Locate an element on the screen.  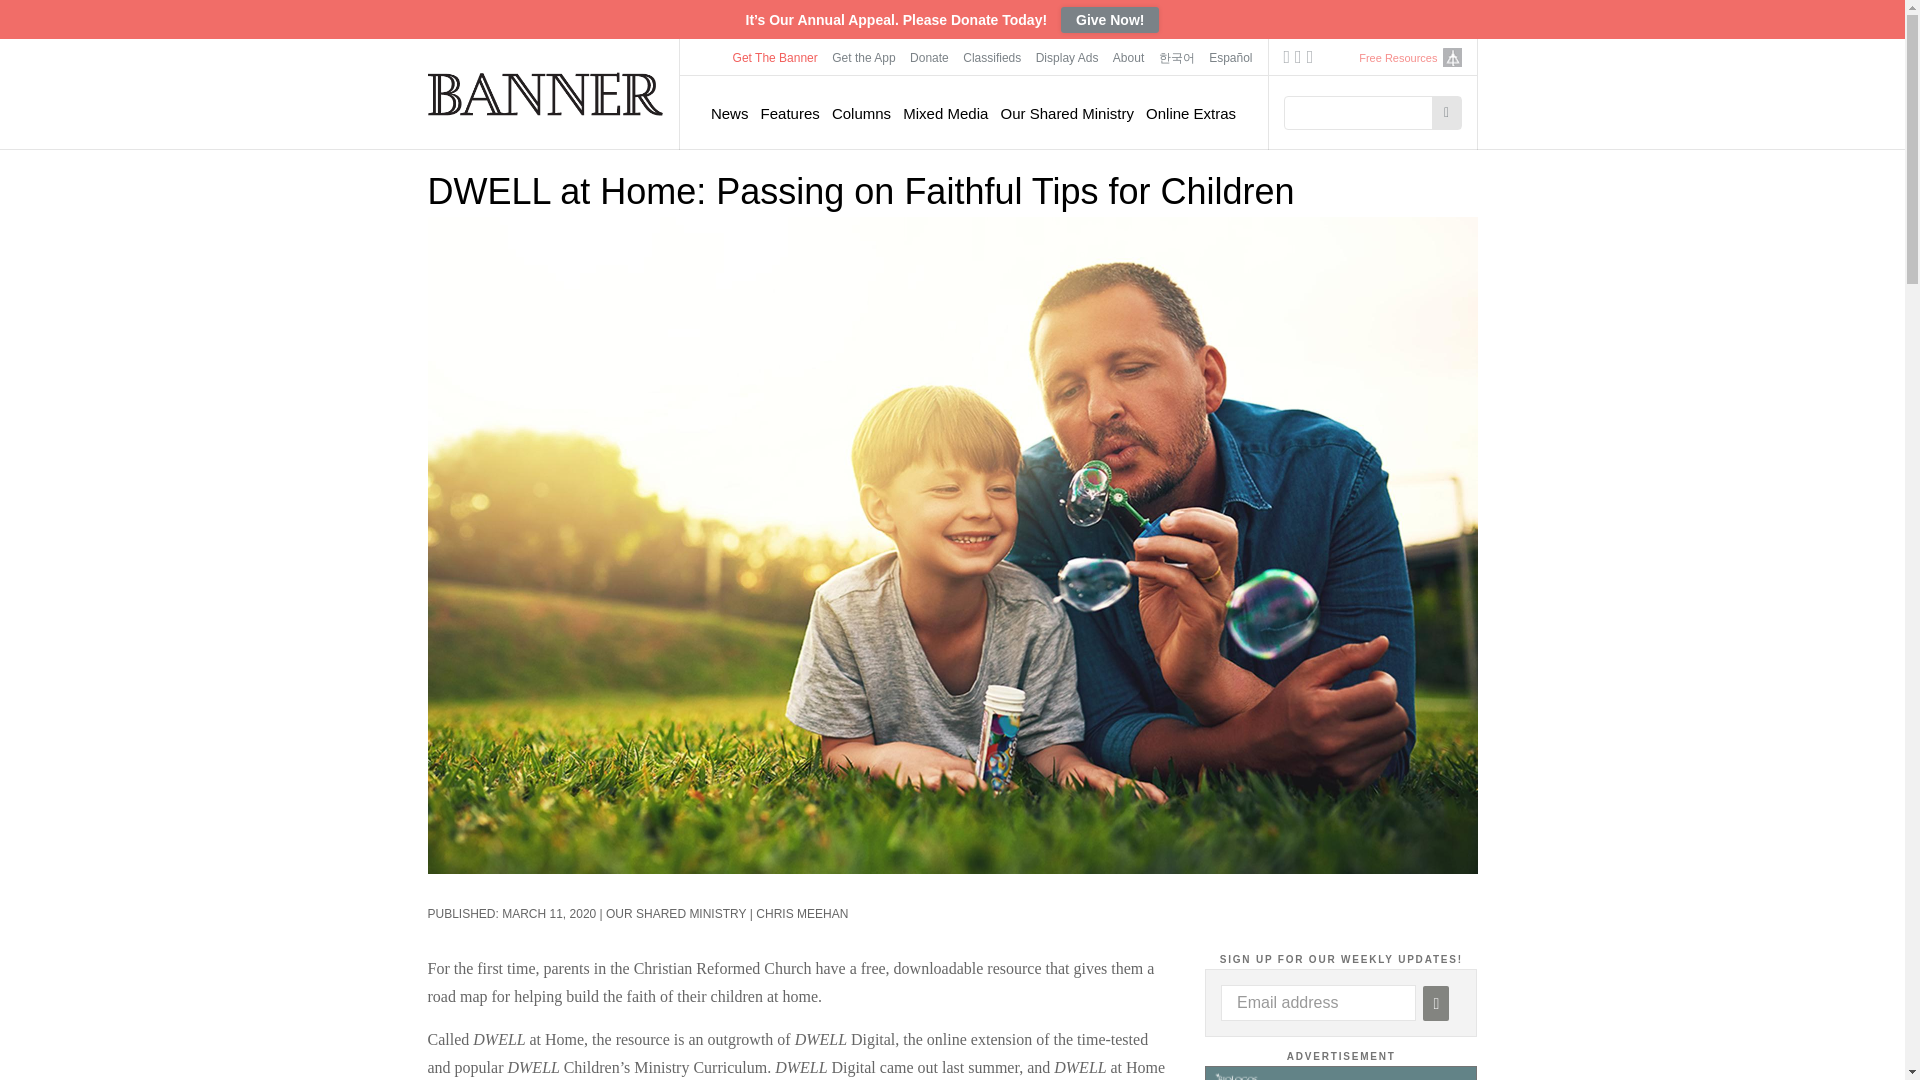
OUR SHARED MINISTRY is located at coordinates (676, 914).